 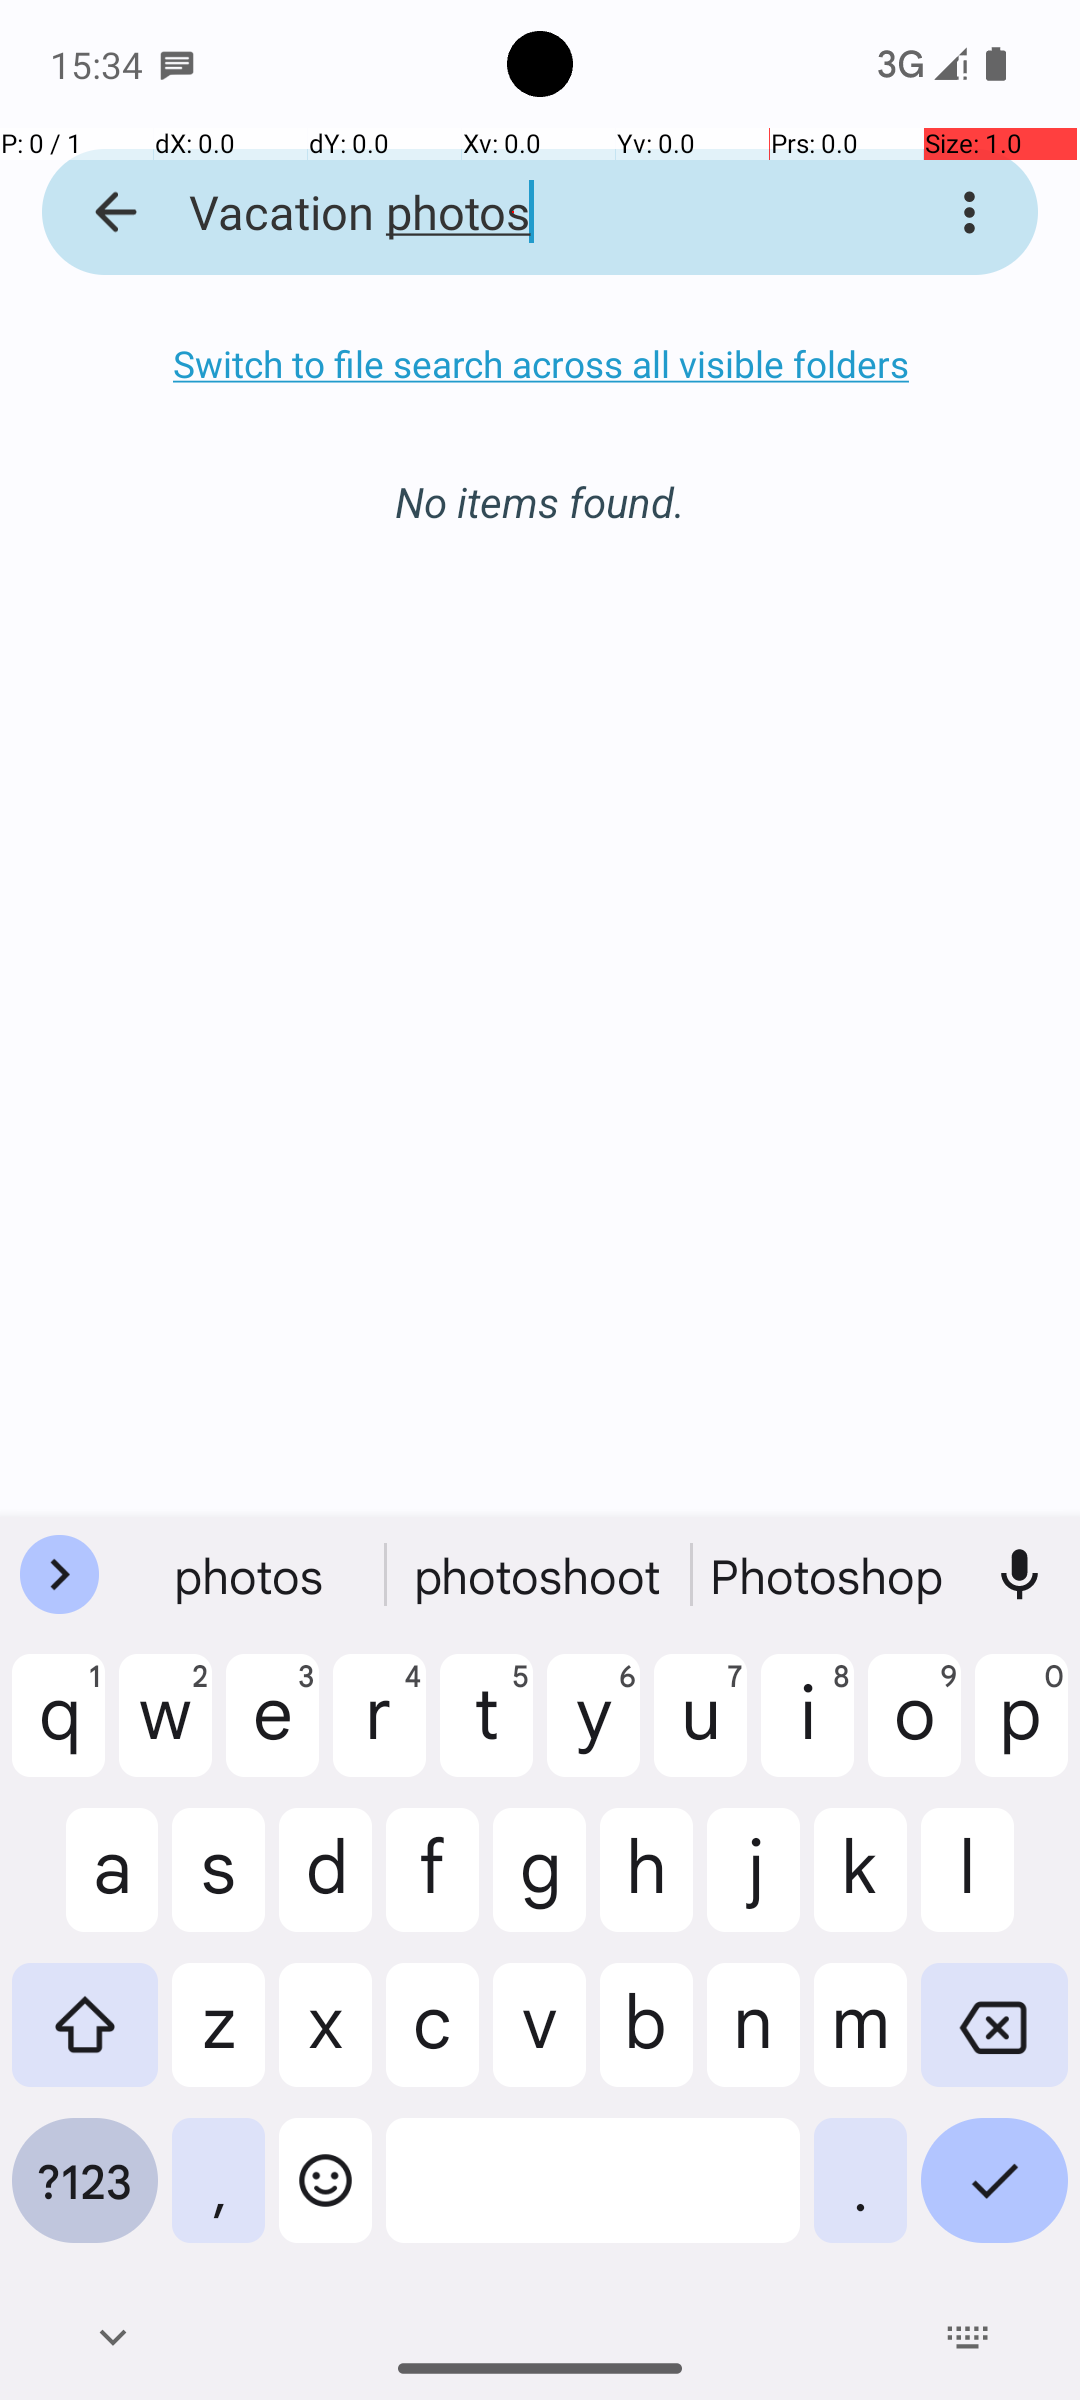 I want to click on Switch to file search across all visible folders, so click(x=540, y=364).